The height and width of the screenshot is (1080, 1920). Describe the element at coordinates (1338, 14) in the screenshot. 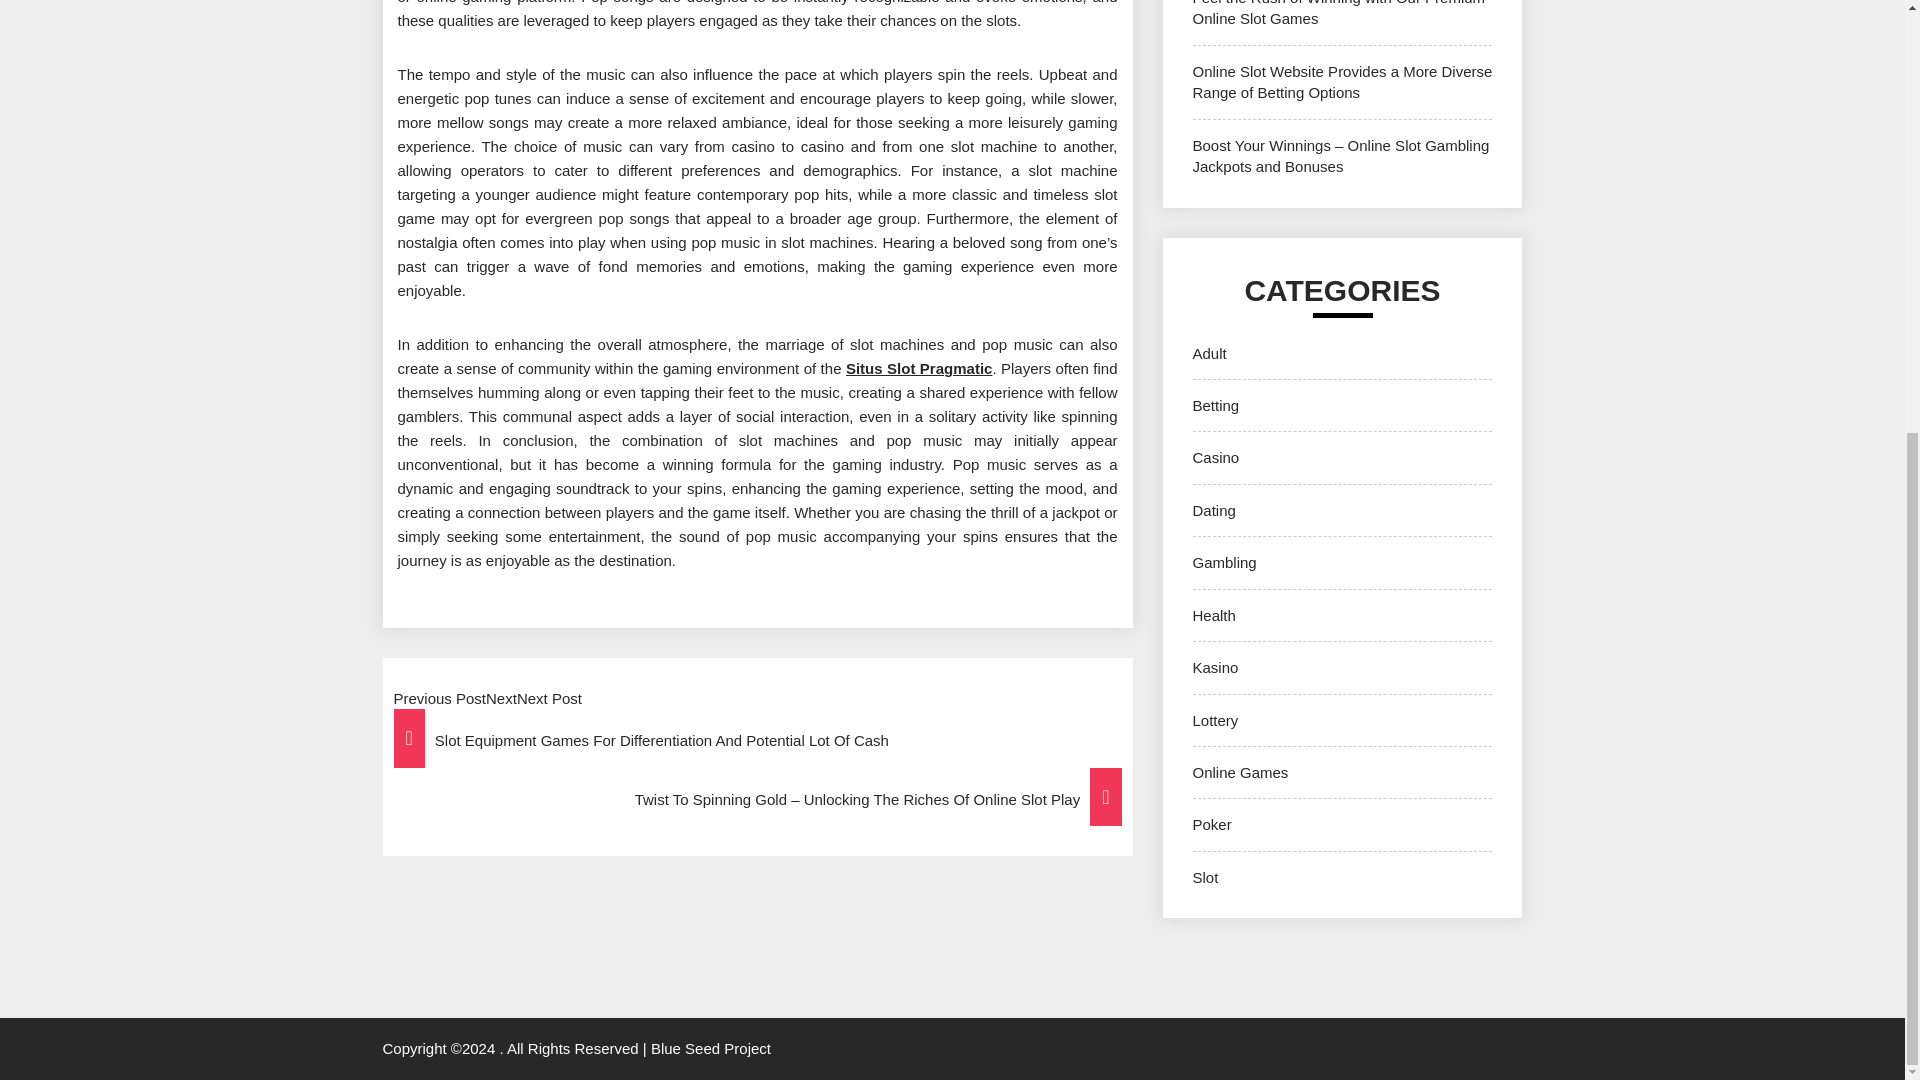

I see `Feel the Rush of Winning with Our Premium Online Slot Games` at that location.